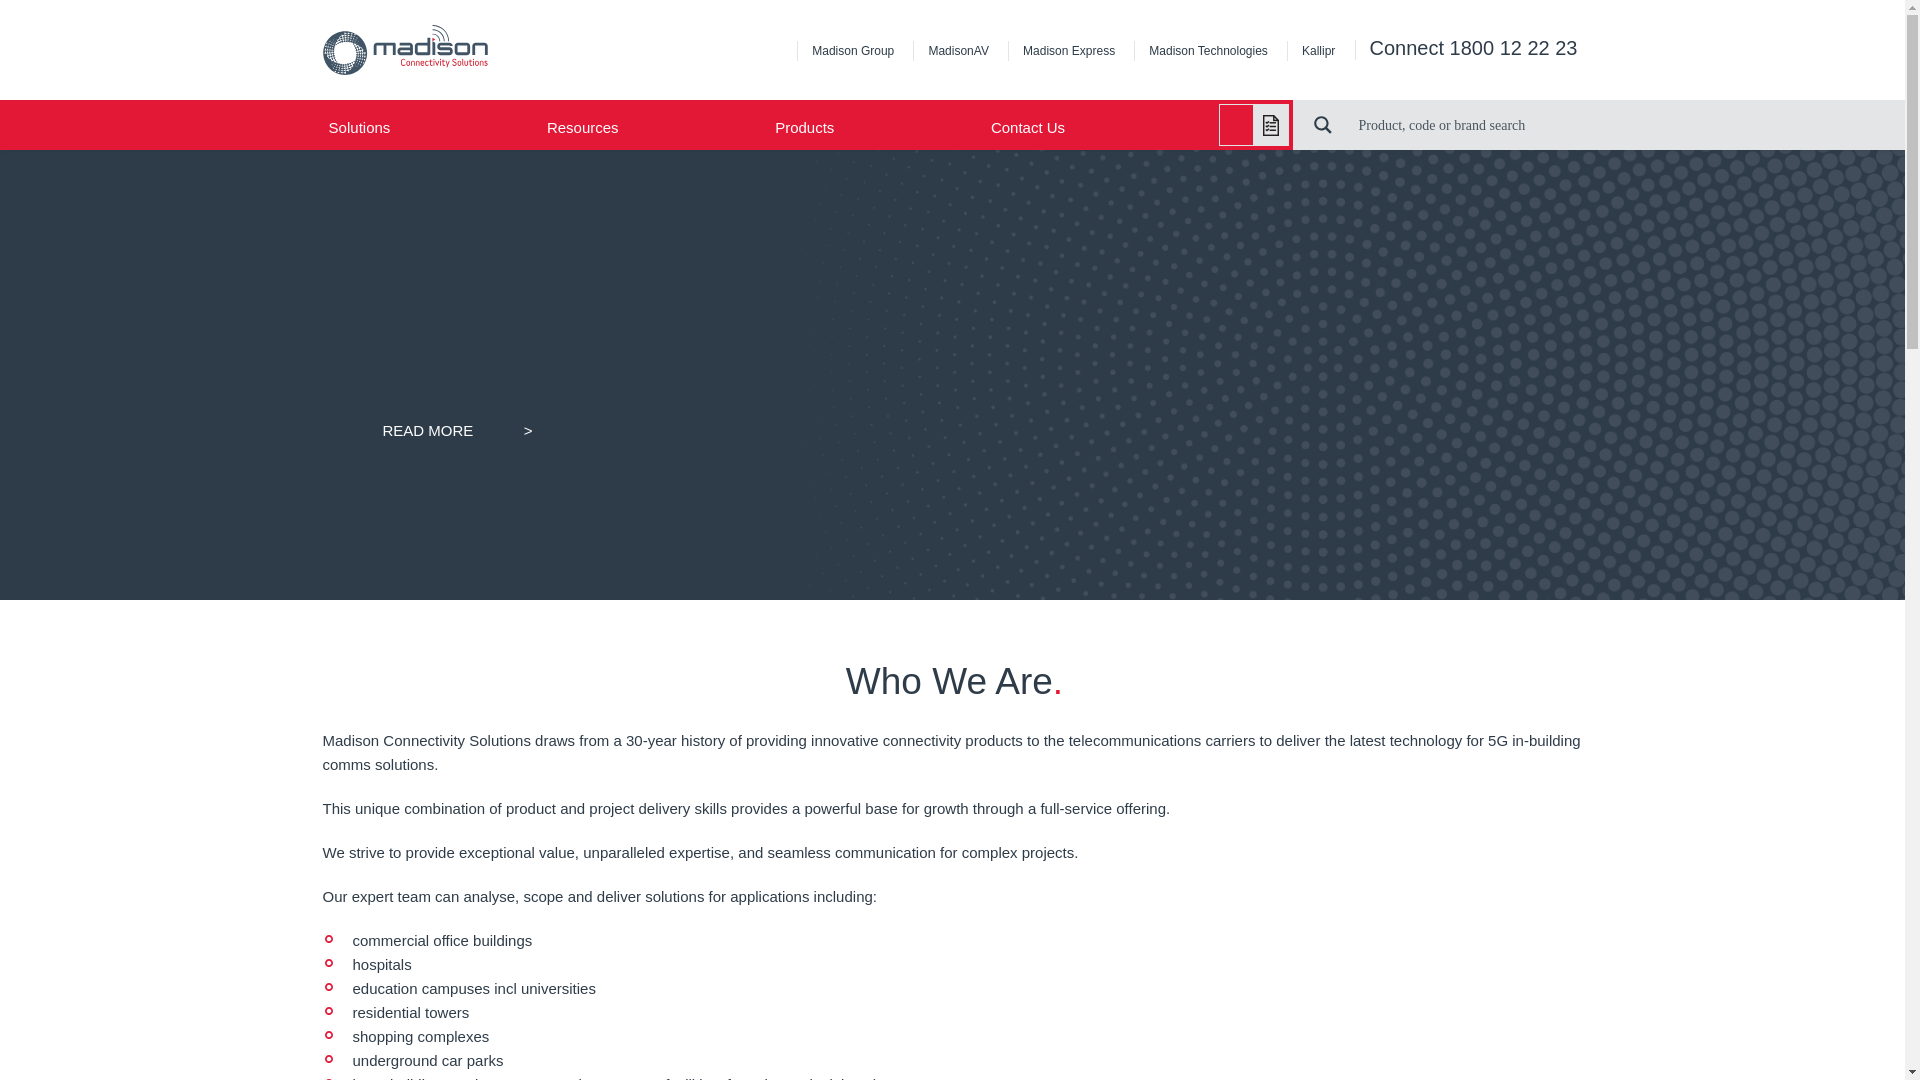 This screenshot has width=1920, height=1080. Describe the element at coordinates (852, 51) in the screenshot. I see `Madison Group` at that location.